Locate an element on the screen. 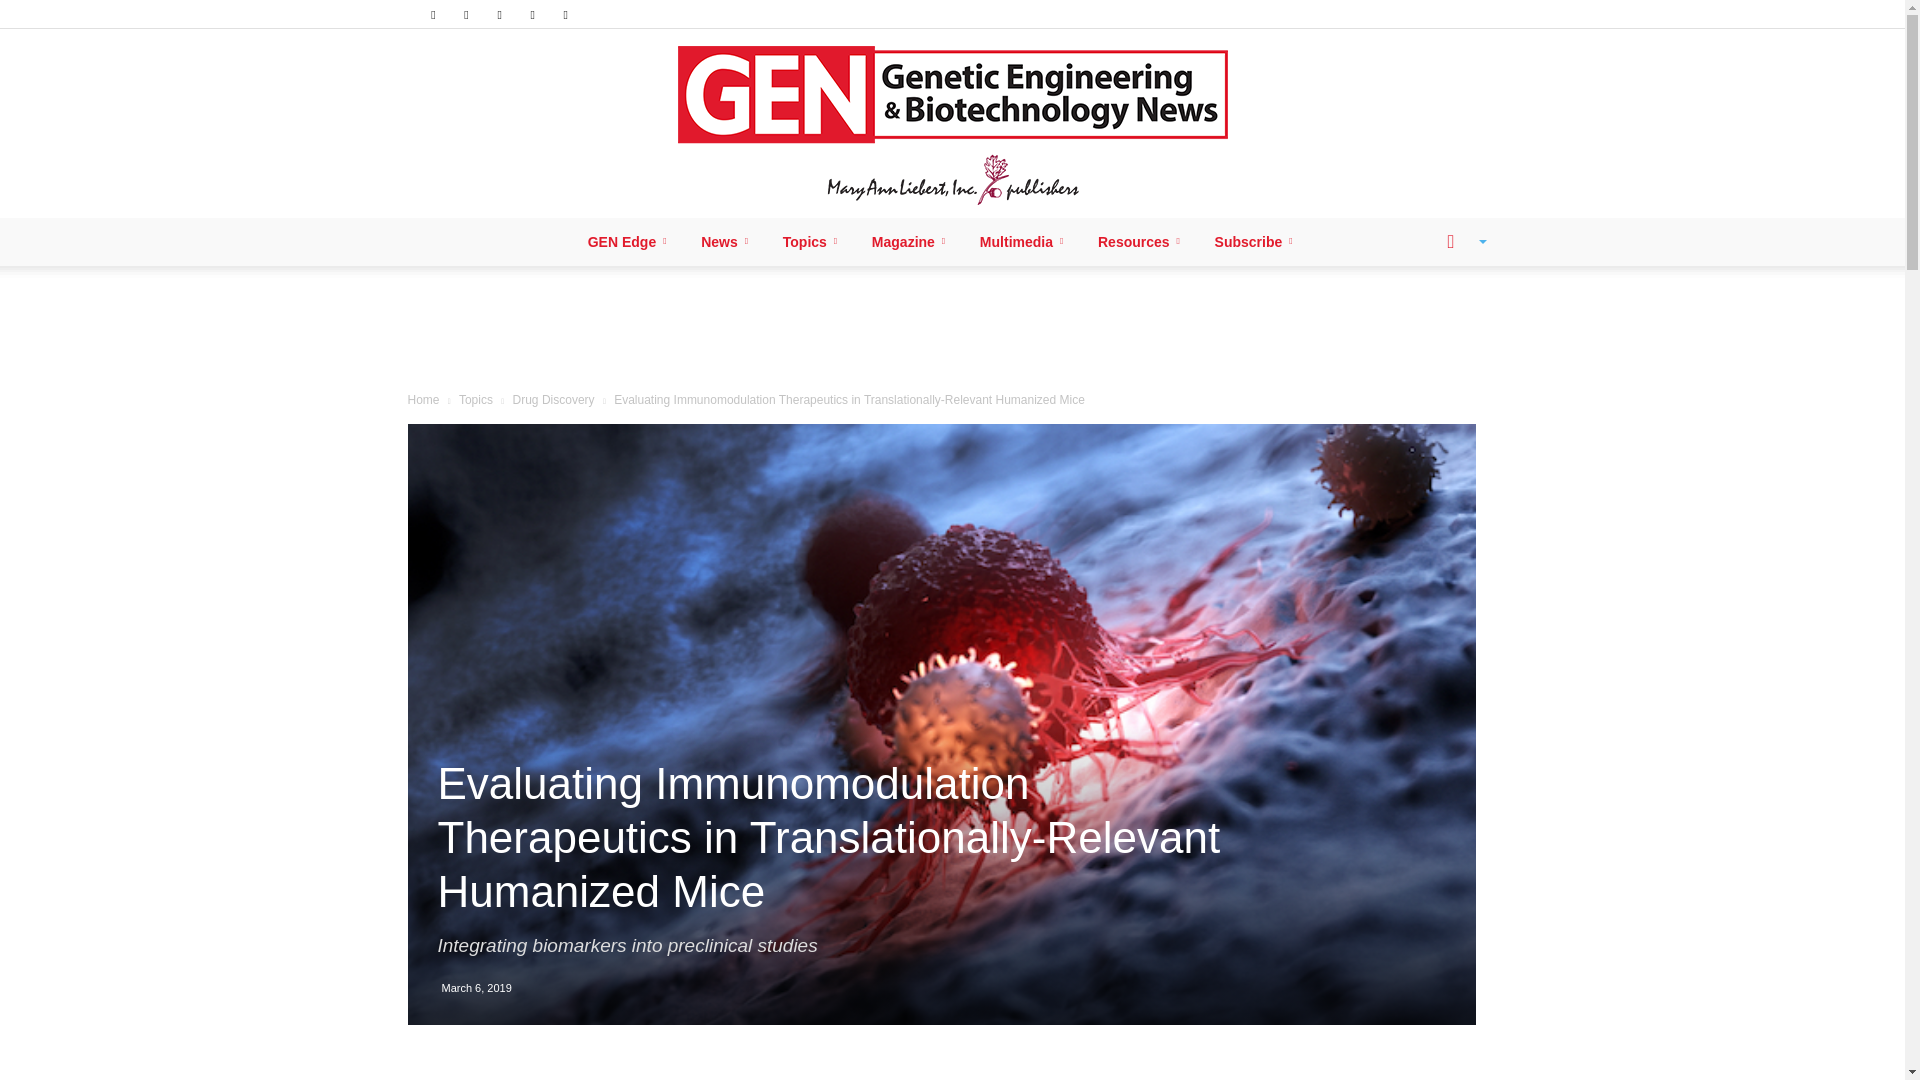 This screenshot has height=1080, width=1920. View all posts in Topics is located at coordinates (476, 400).